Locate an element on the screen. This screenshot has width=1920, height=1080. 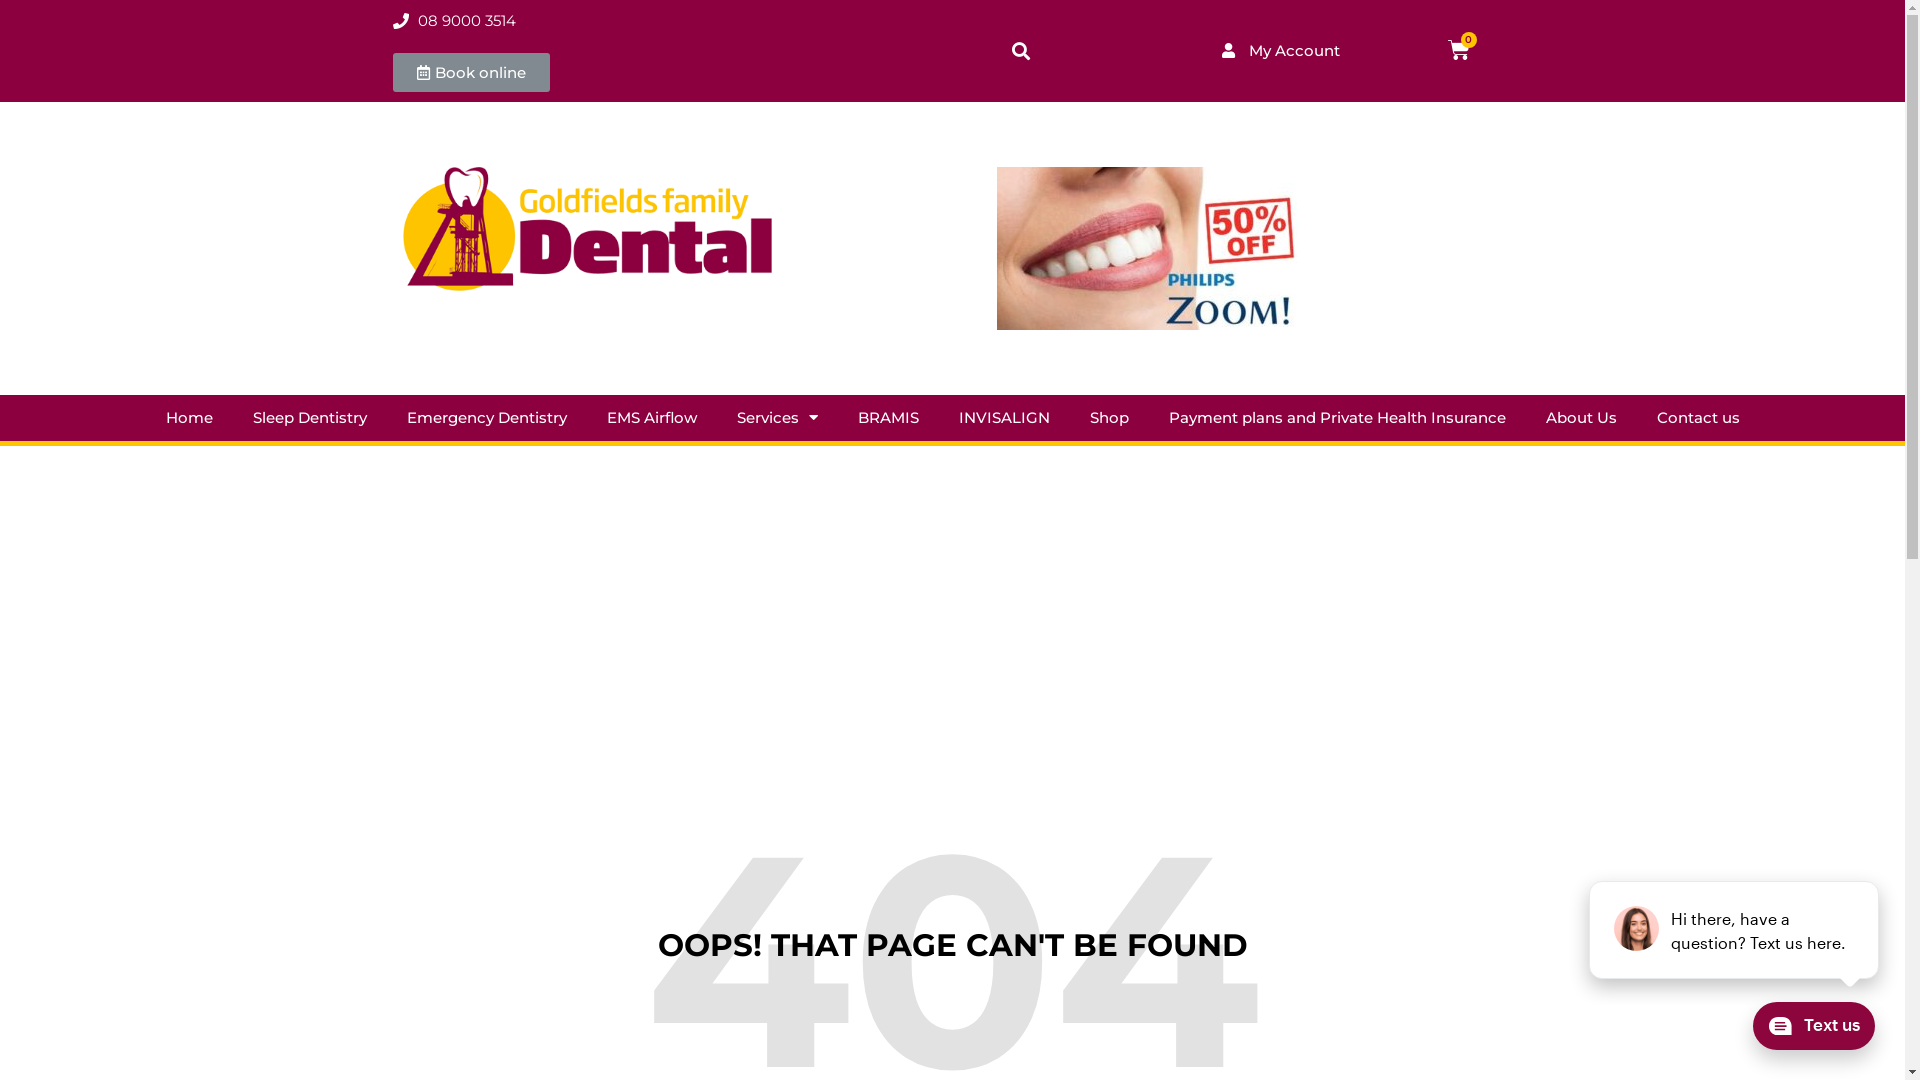
podium webchat widget prompt is located at coordinates (1735, 930).